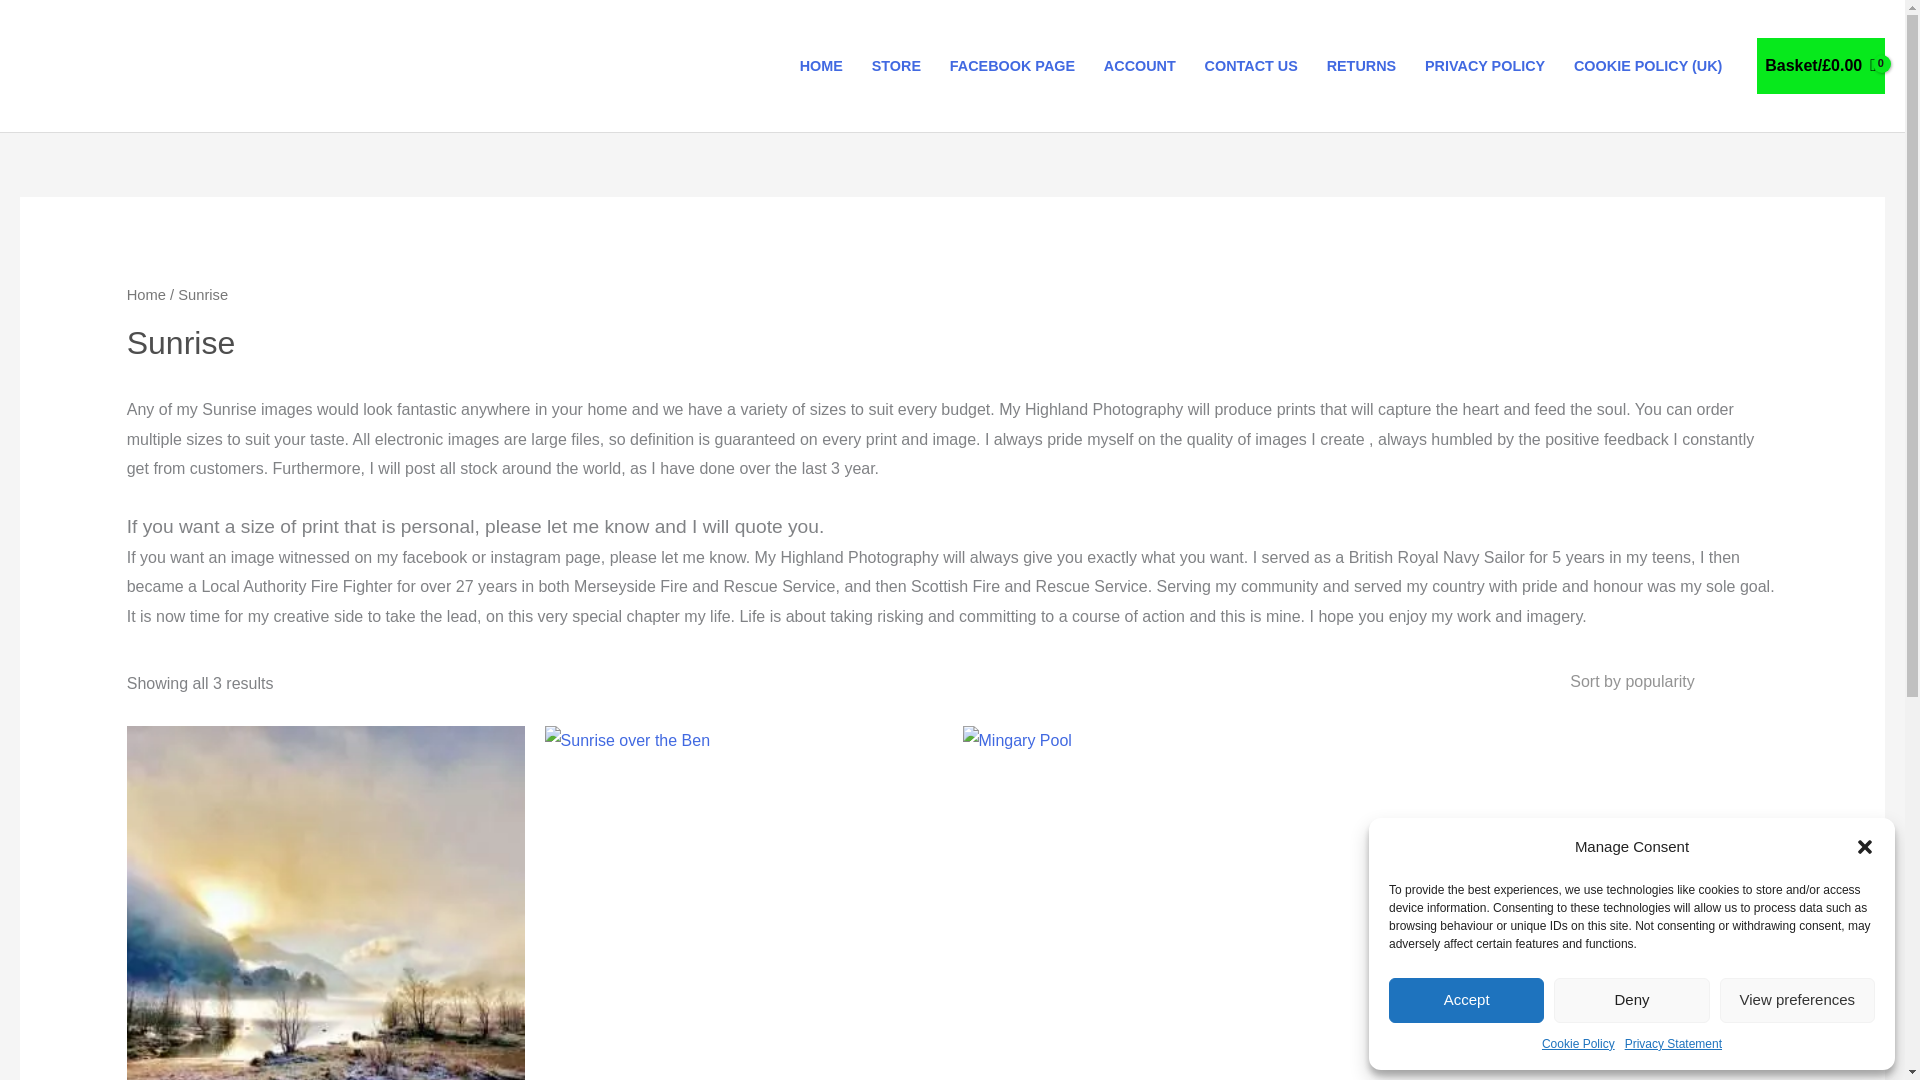 Image resolution: width=1920 pixels, height=1080 pixels. Describe the element at coordinates (1578, 1044) in the screenshot. I see `Cookie Policy` at that location.